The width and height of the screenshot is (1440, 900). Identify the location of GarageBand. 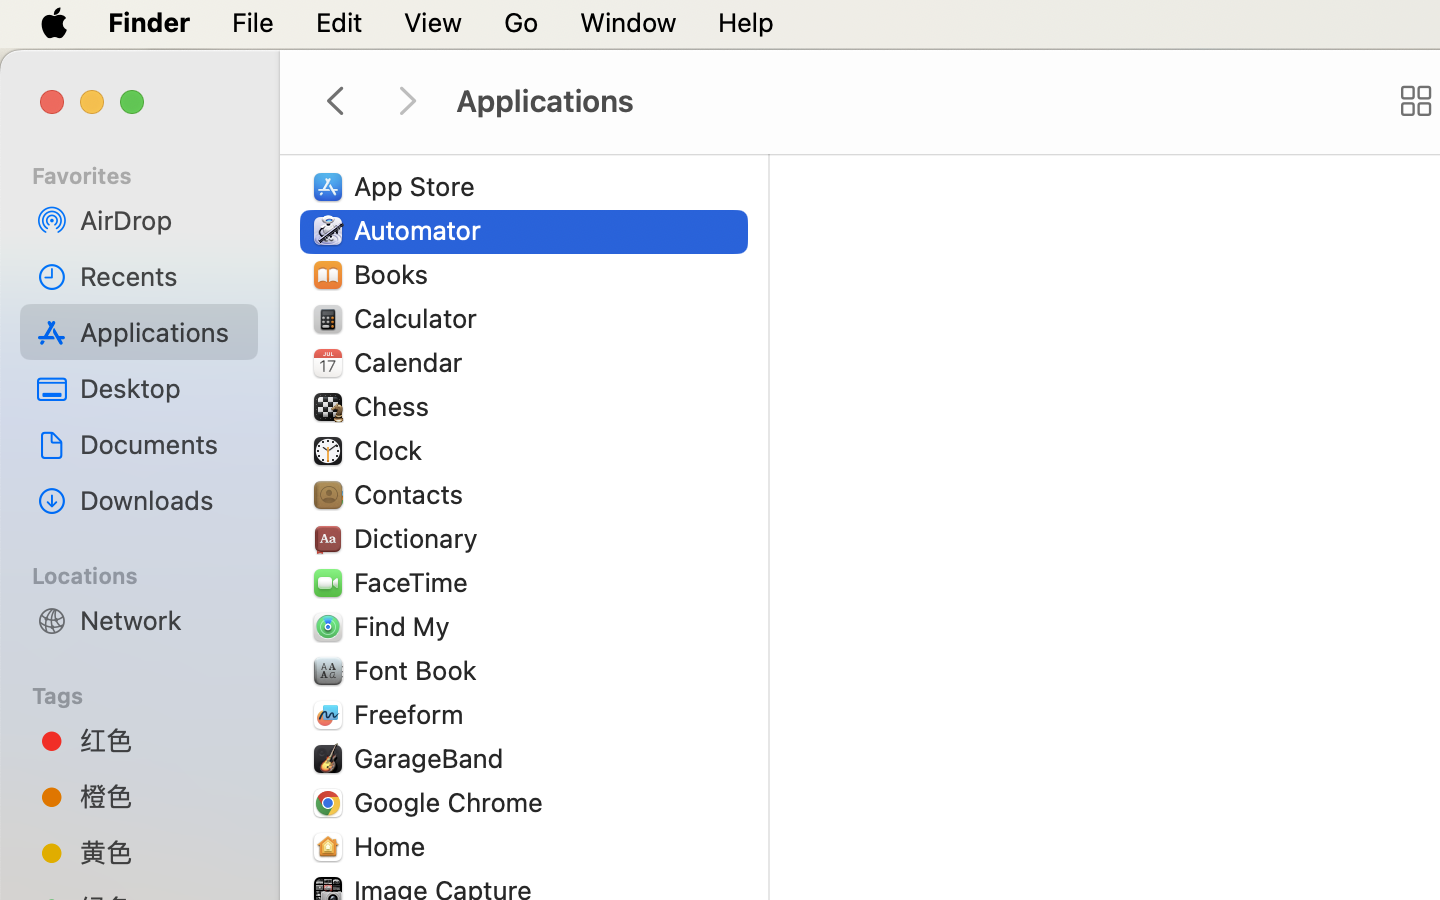
(433, 758).